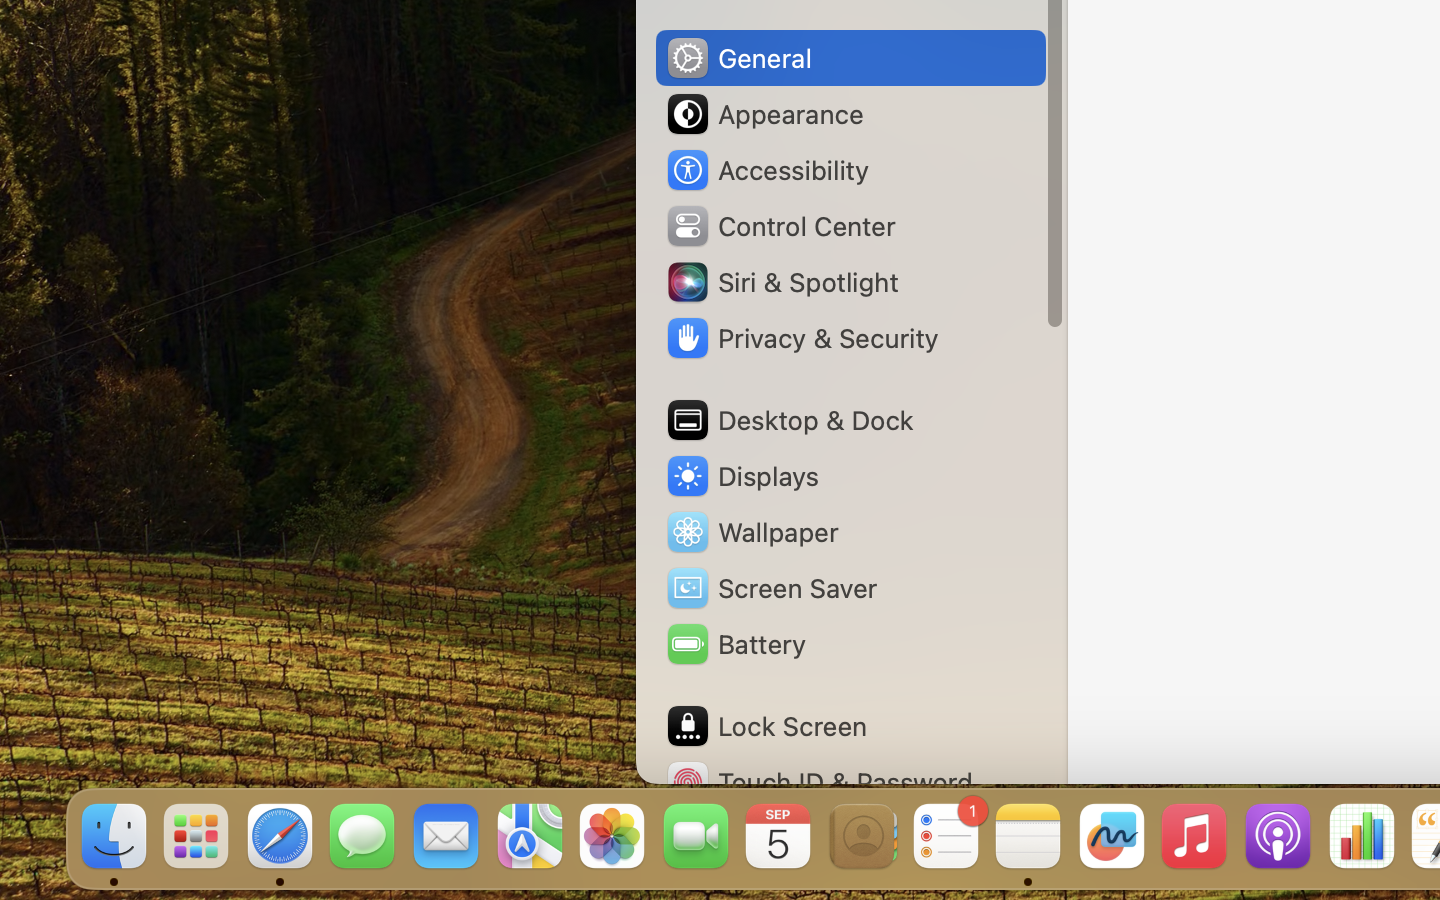 The width and height of the screenshot is (1440, 900). I want to click on Appearance, so click(764, 114).